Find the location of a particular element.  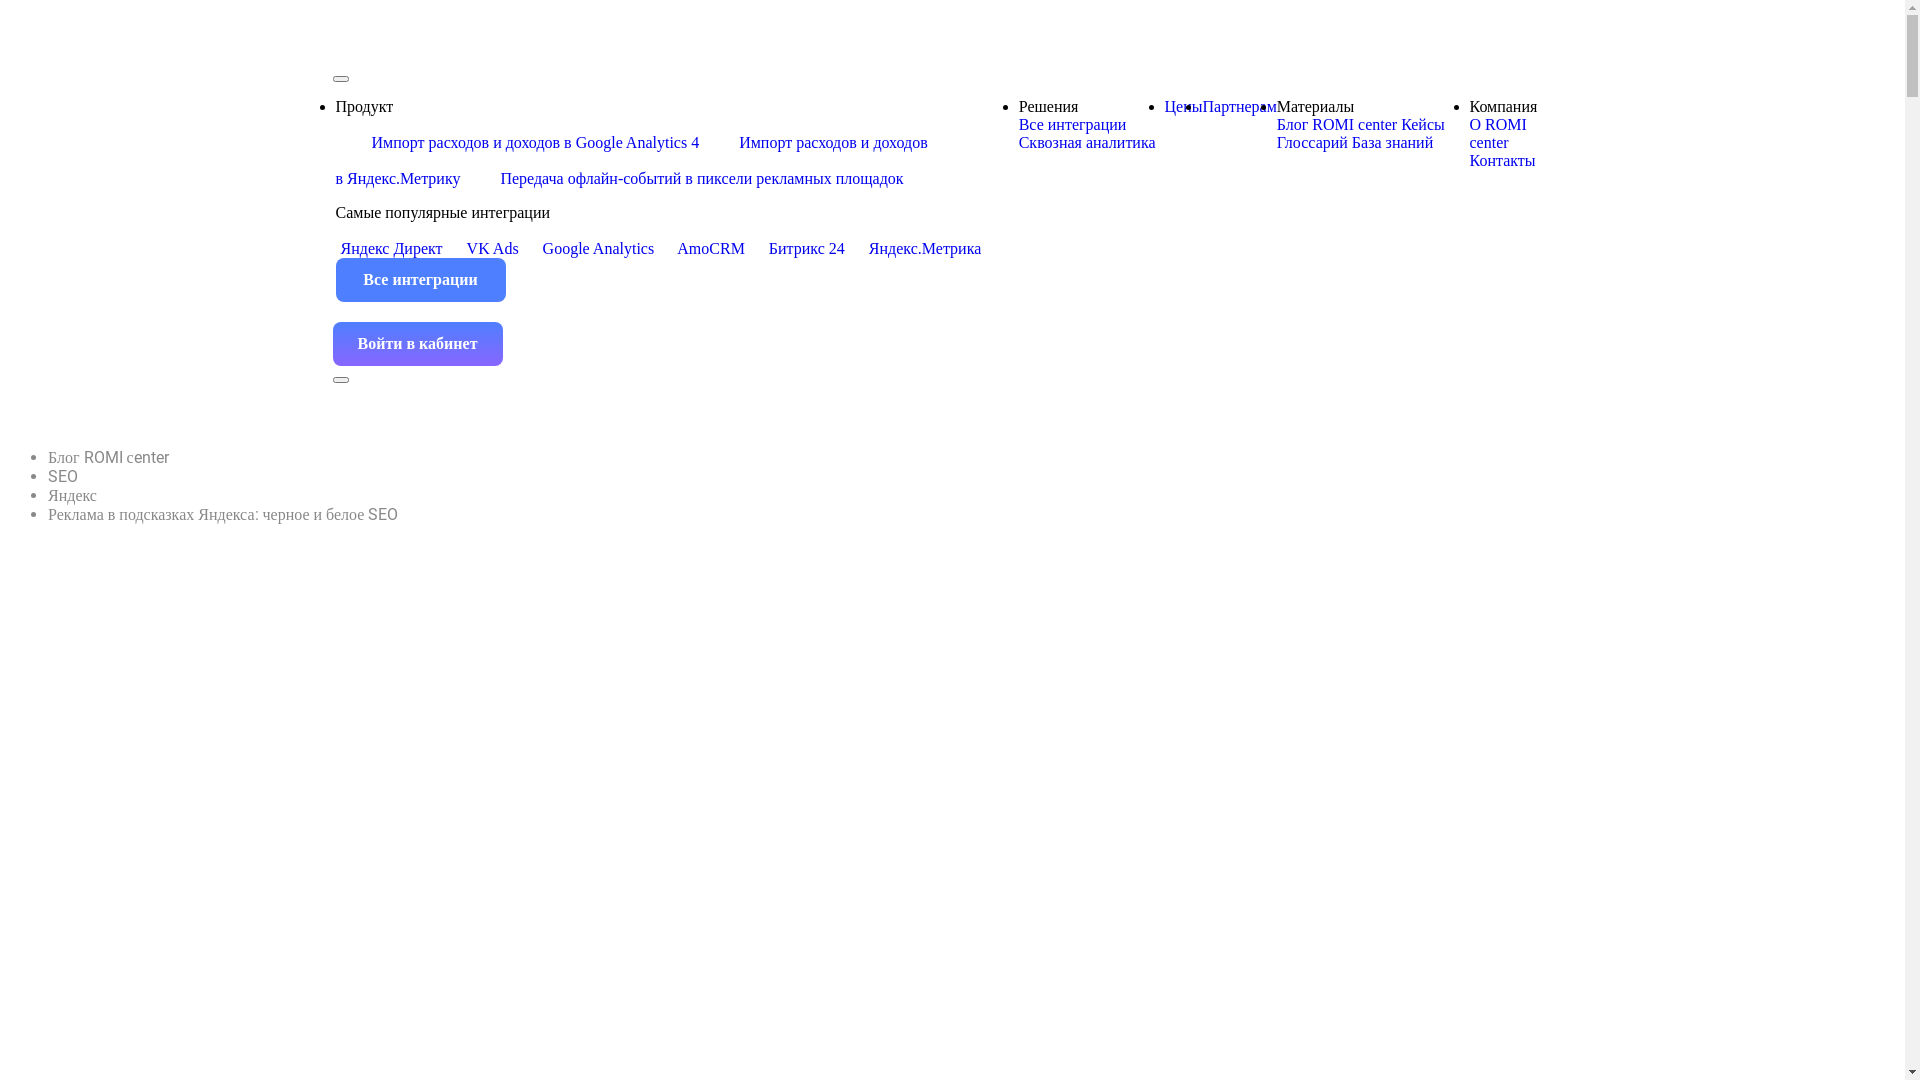

Google Analytics is located at coordinates (591, 248).